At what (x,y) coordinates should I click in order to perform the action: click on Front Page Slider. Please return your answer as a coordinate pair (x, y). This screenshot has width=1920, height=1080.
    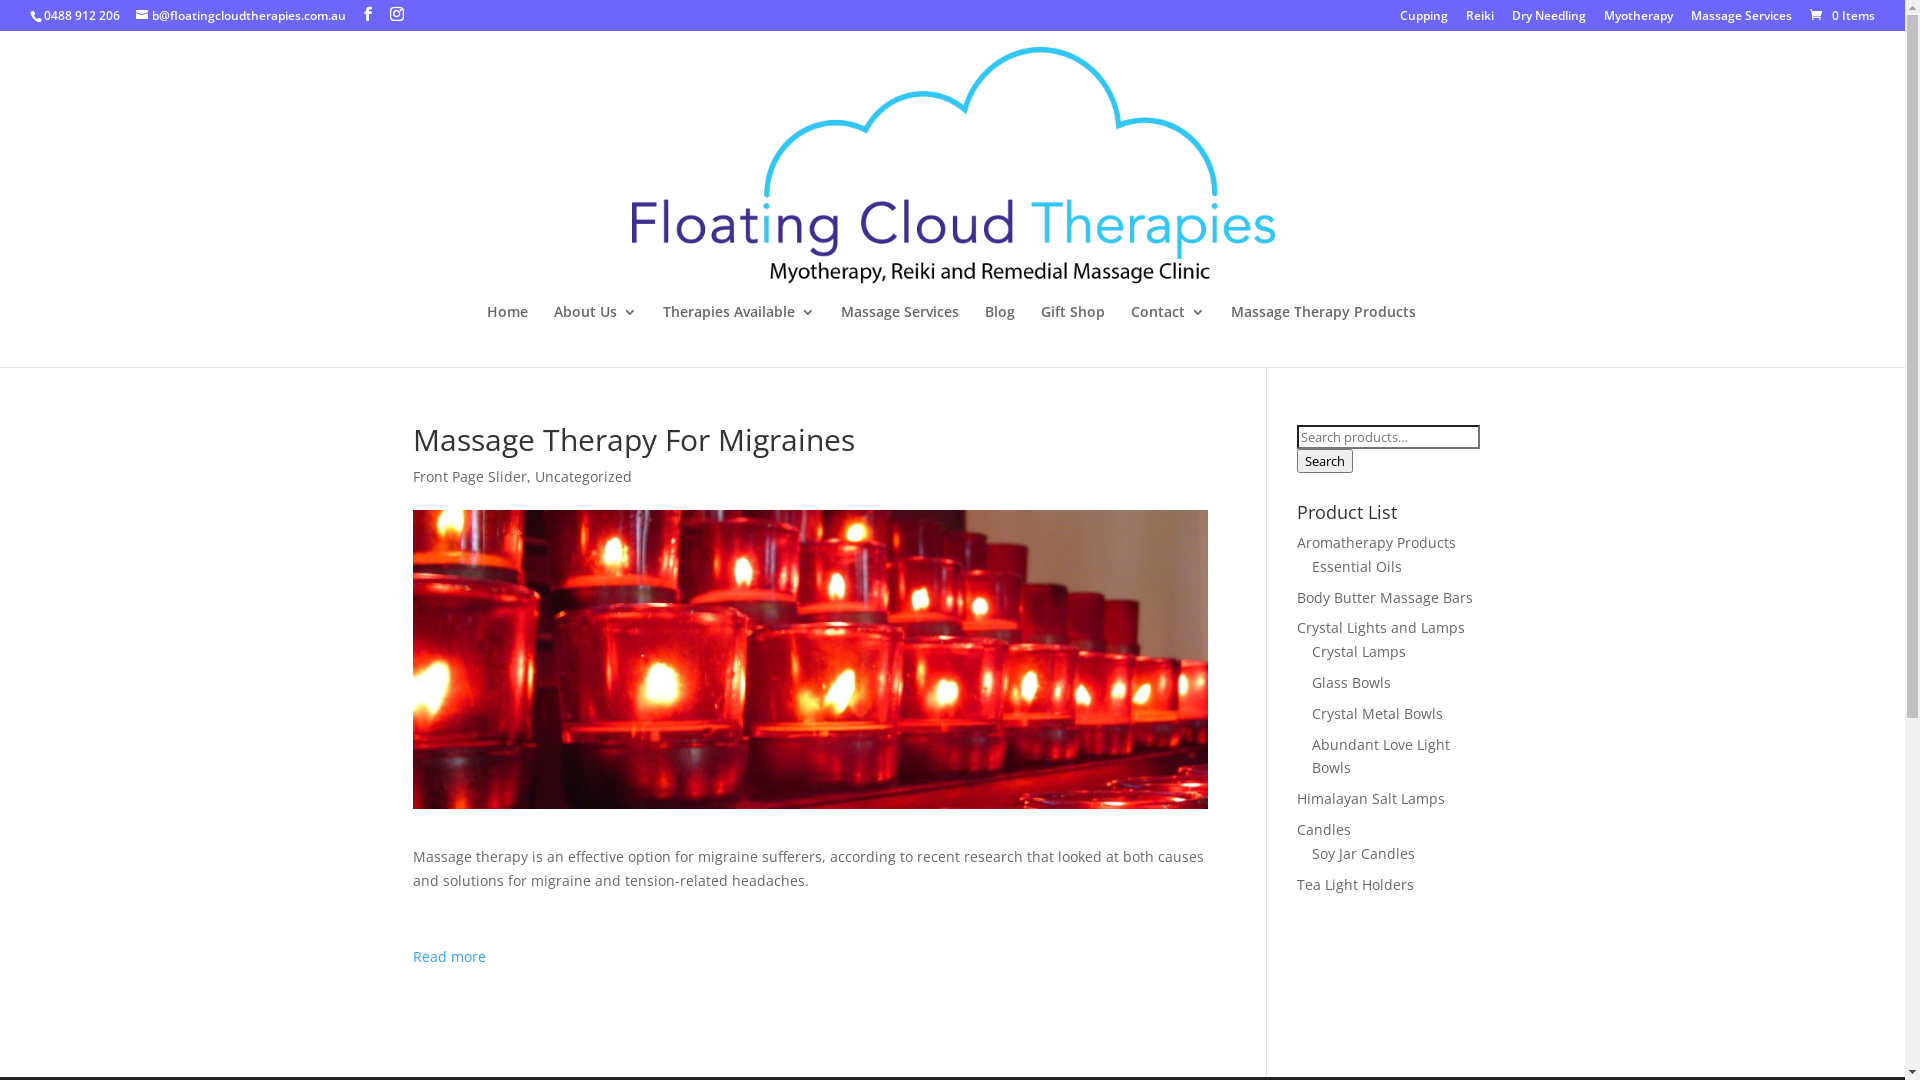
    Looking at the image, I should click on (469, 476).